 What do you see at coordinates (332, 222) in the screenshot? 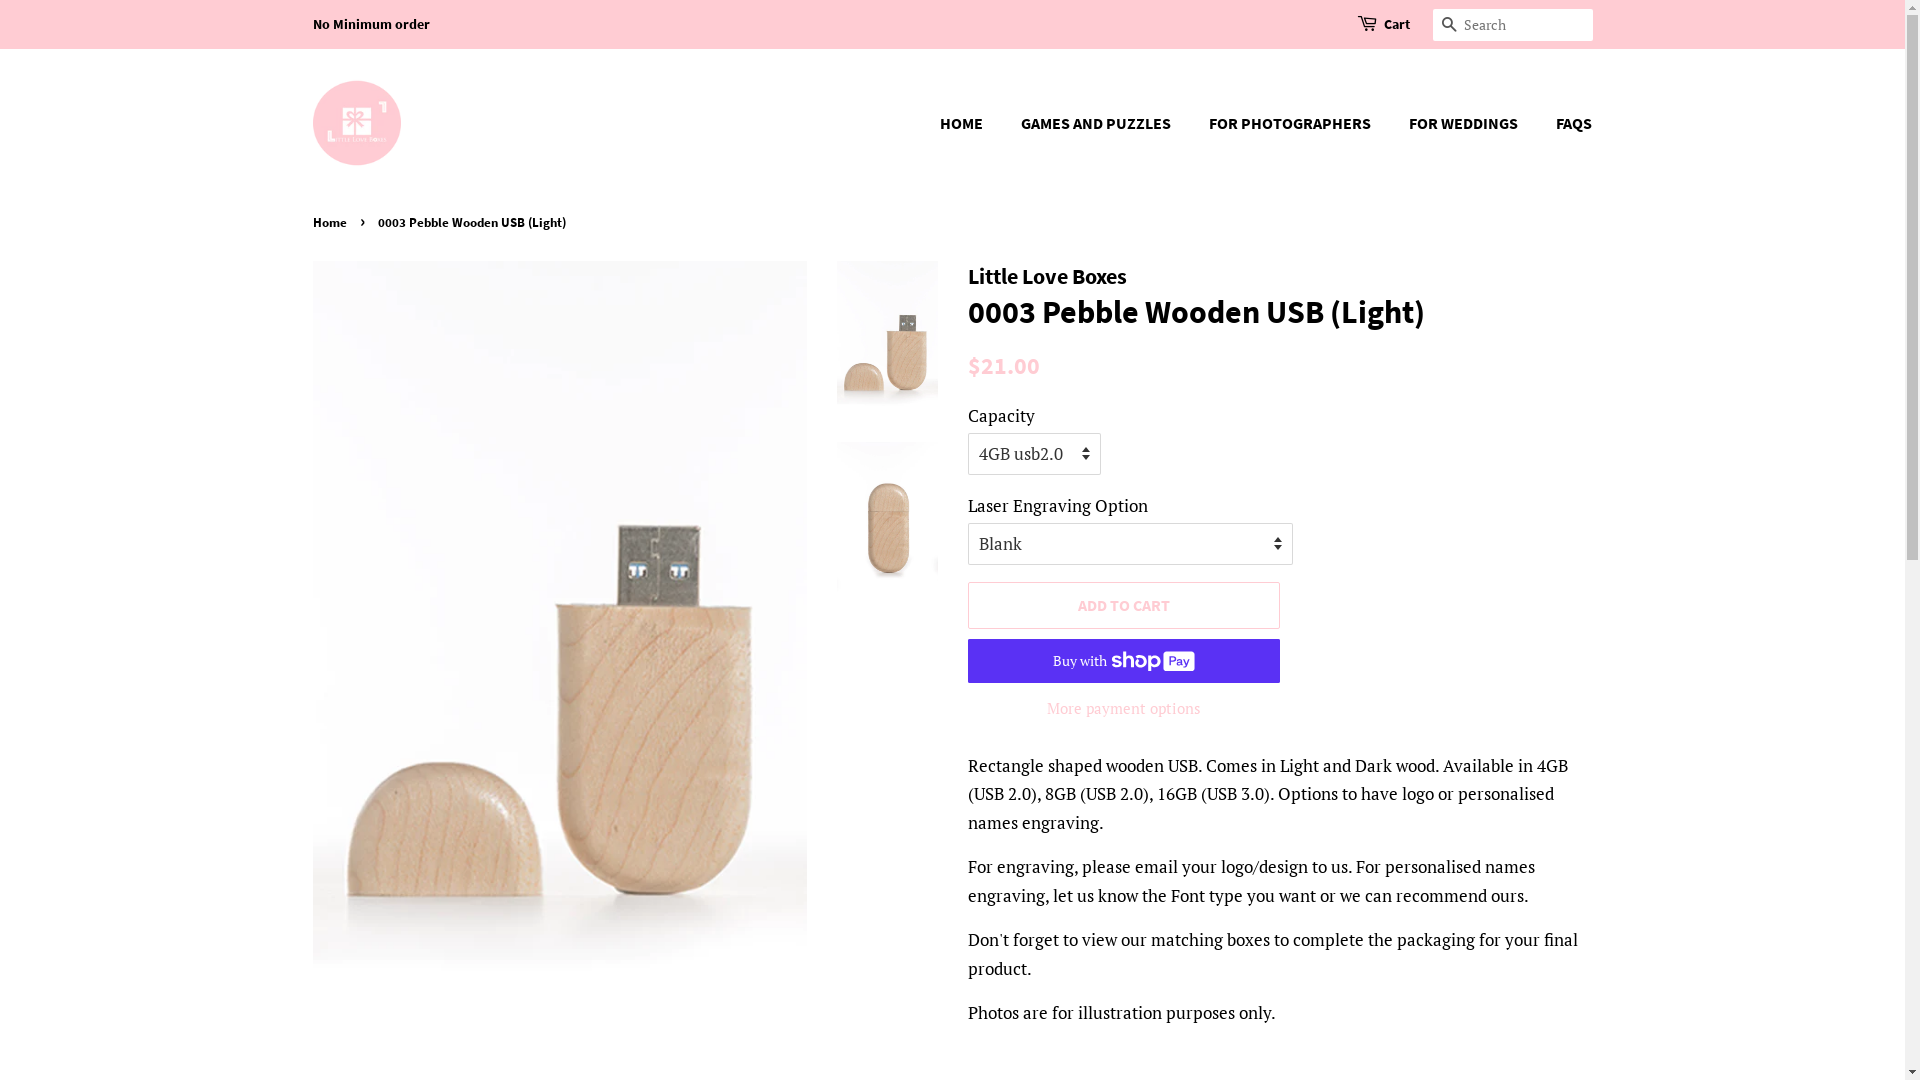
I see `Home` at bounding box center [332, 222].